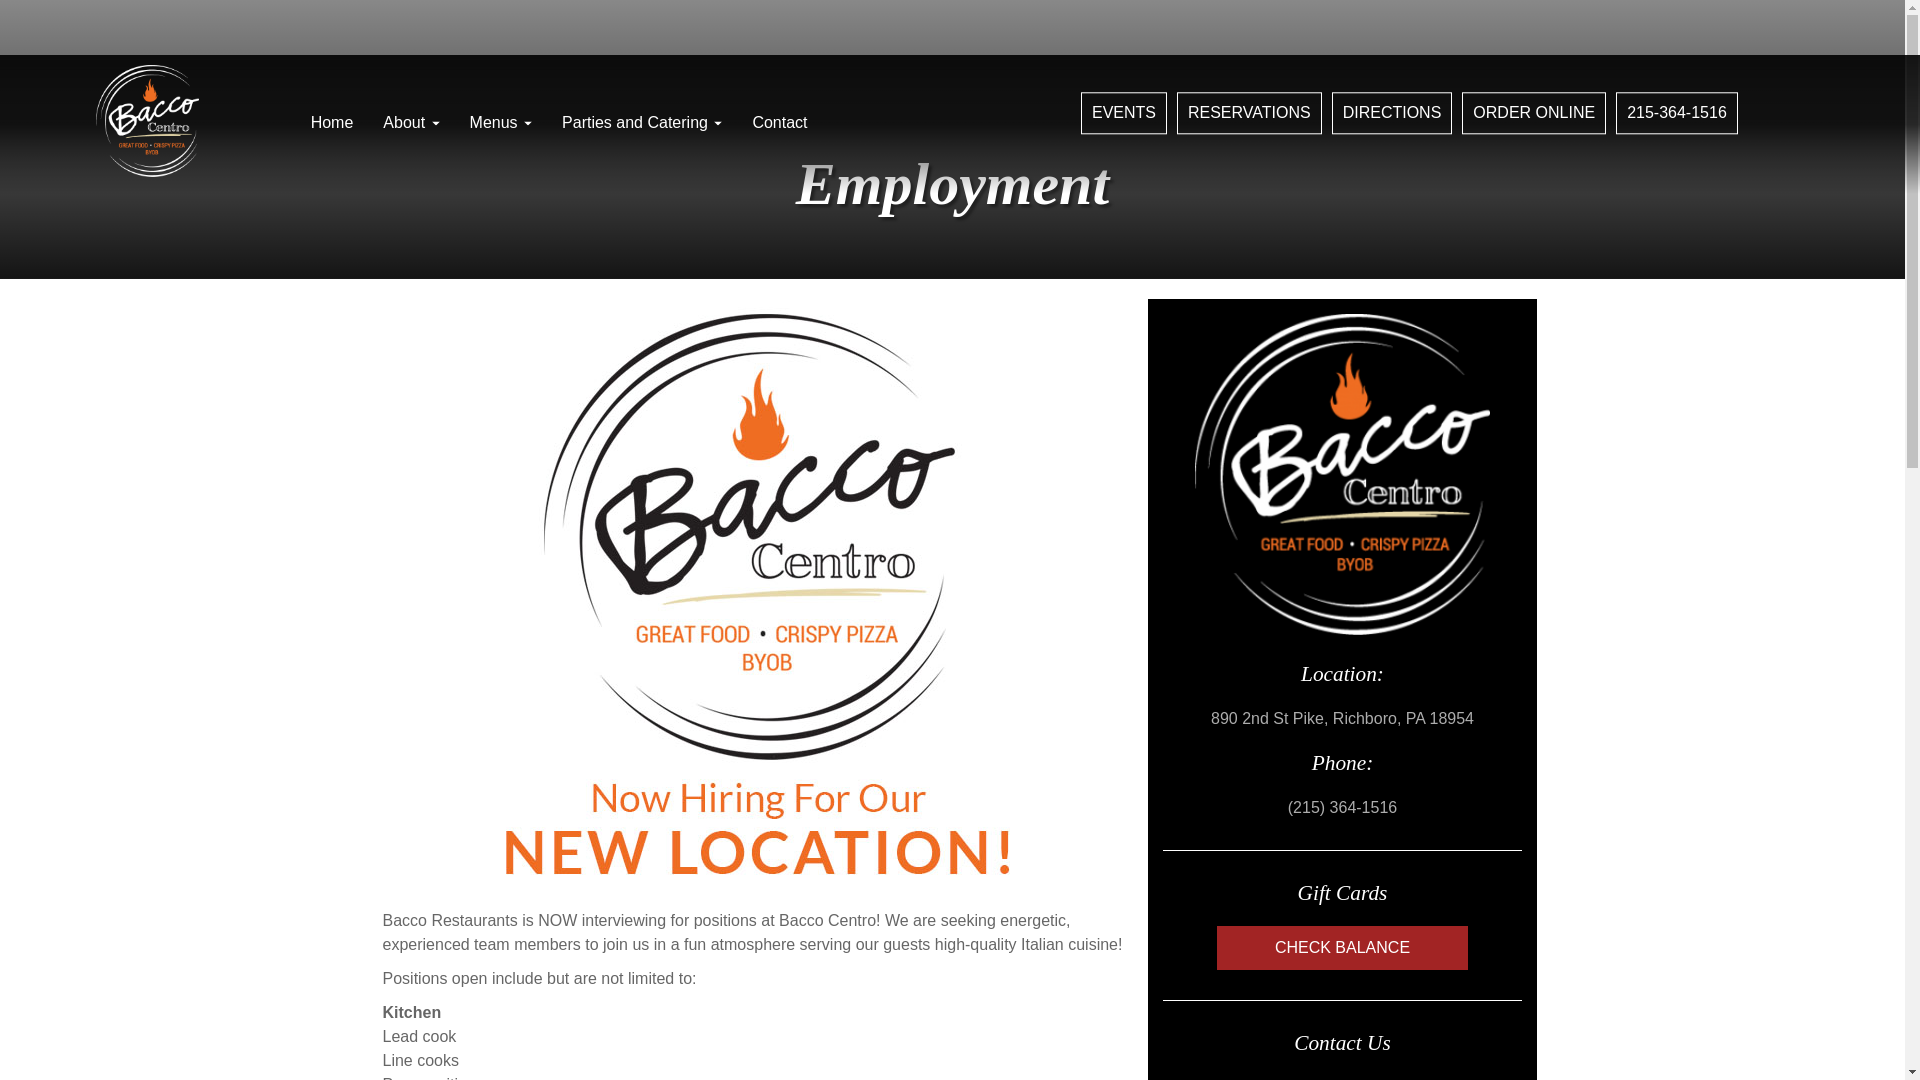  I want to click on Contact, so click(779, 122).